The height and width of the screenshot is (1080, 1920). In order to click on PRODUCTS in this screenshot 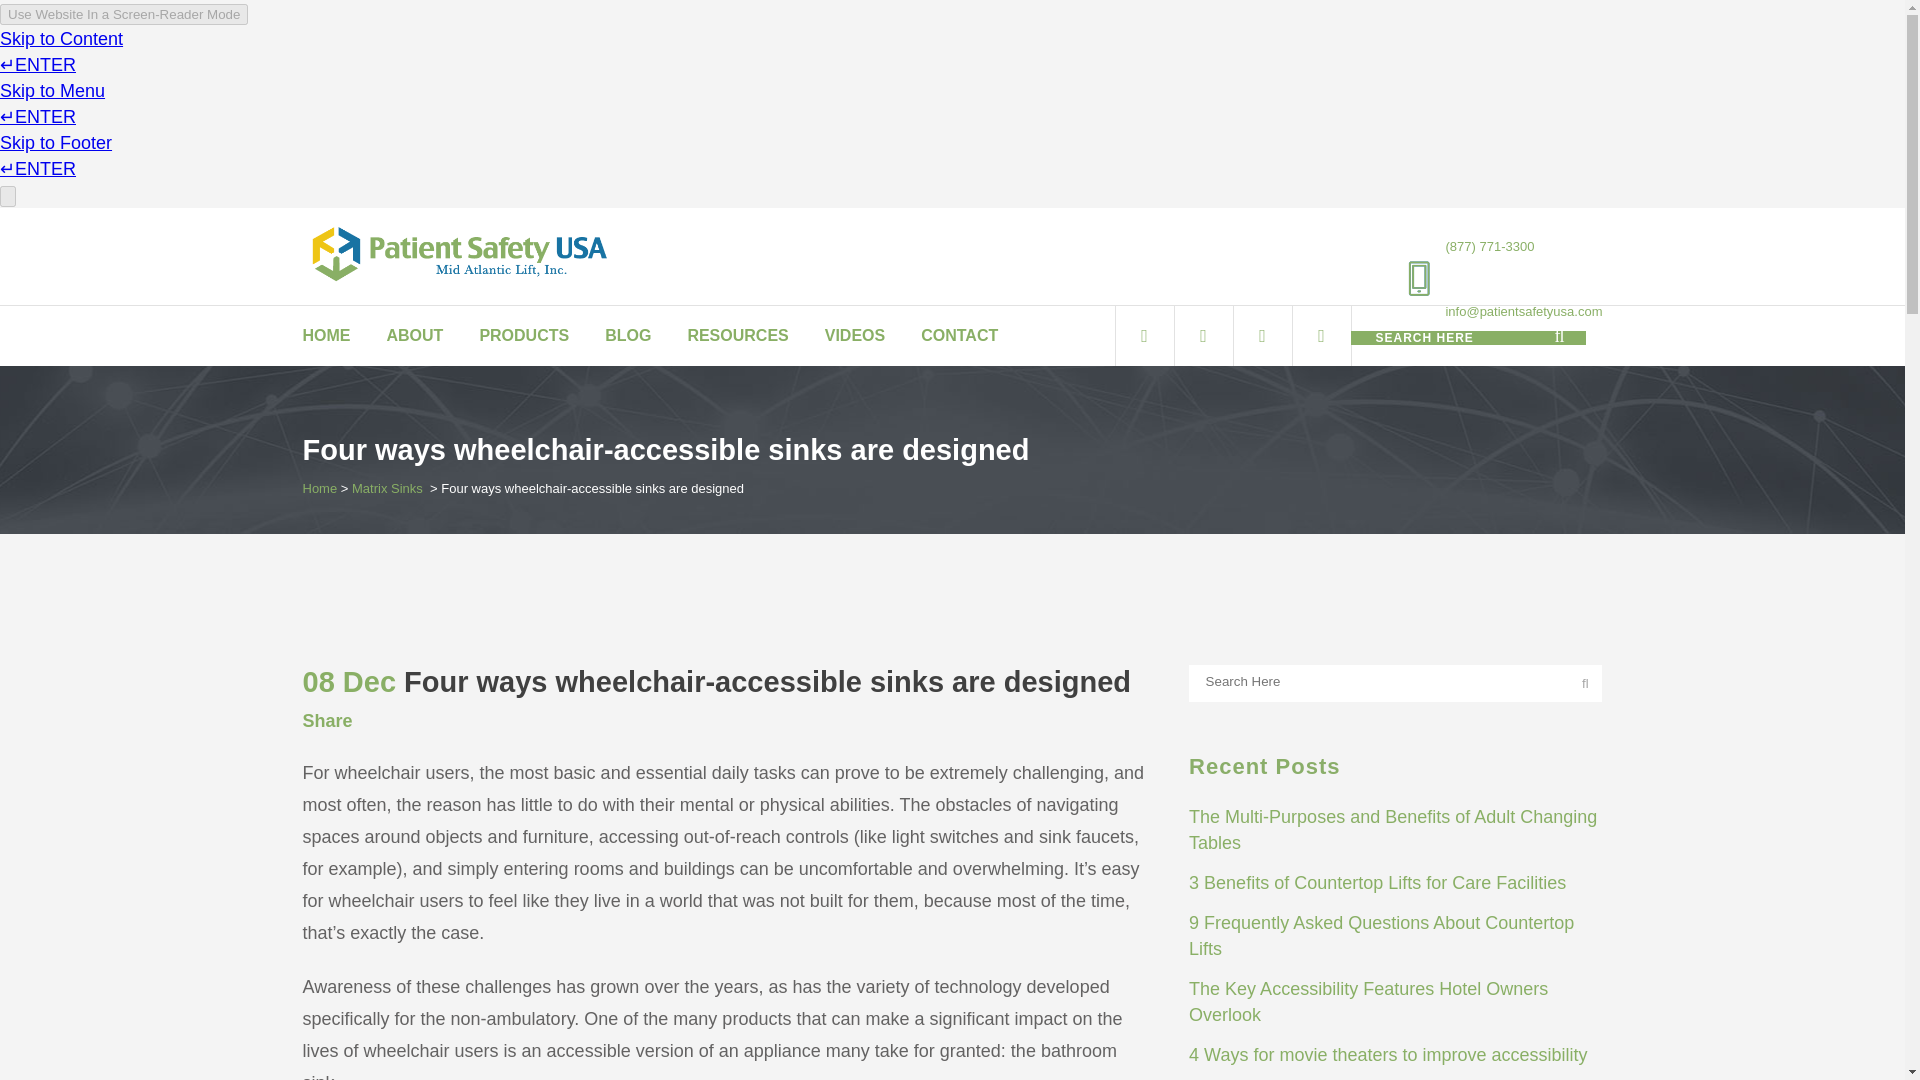, I will do `click(524, 336)`.